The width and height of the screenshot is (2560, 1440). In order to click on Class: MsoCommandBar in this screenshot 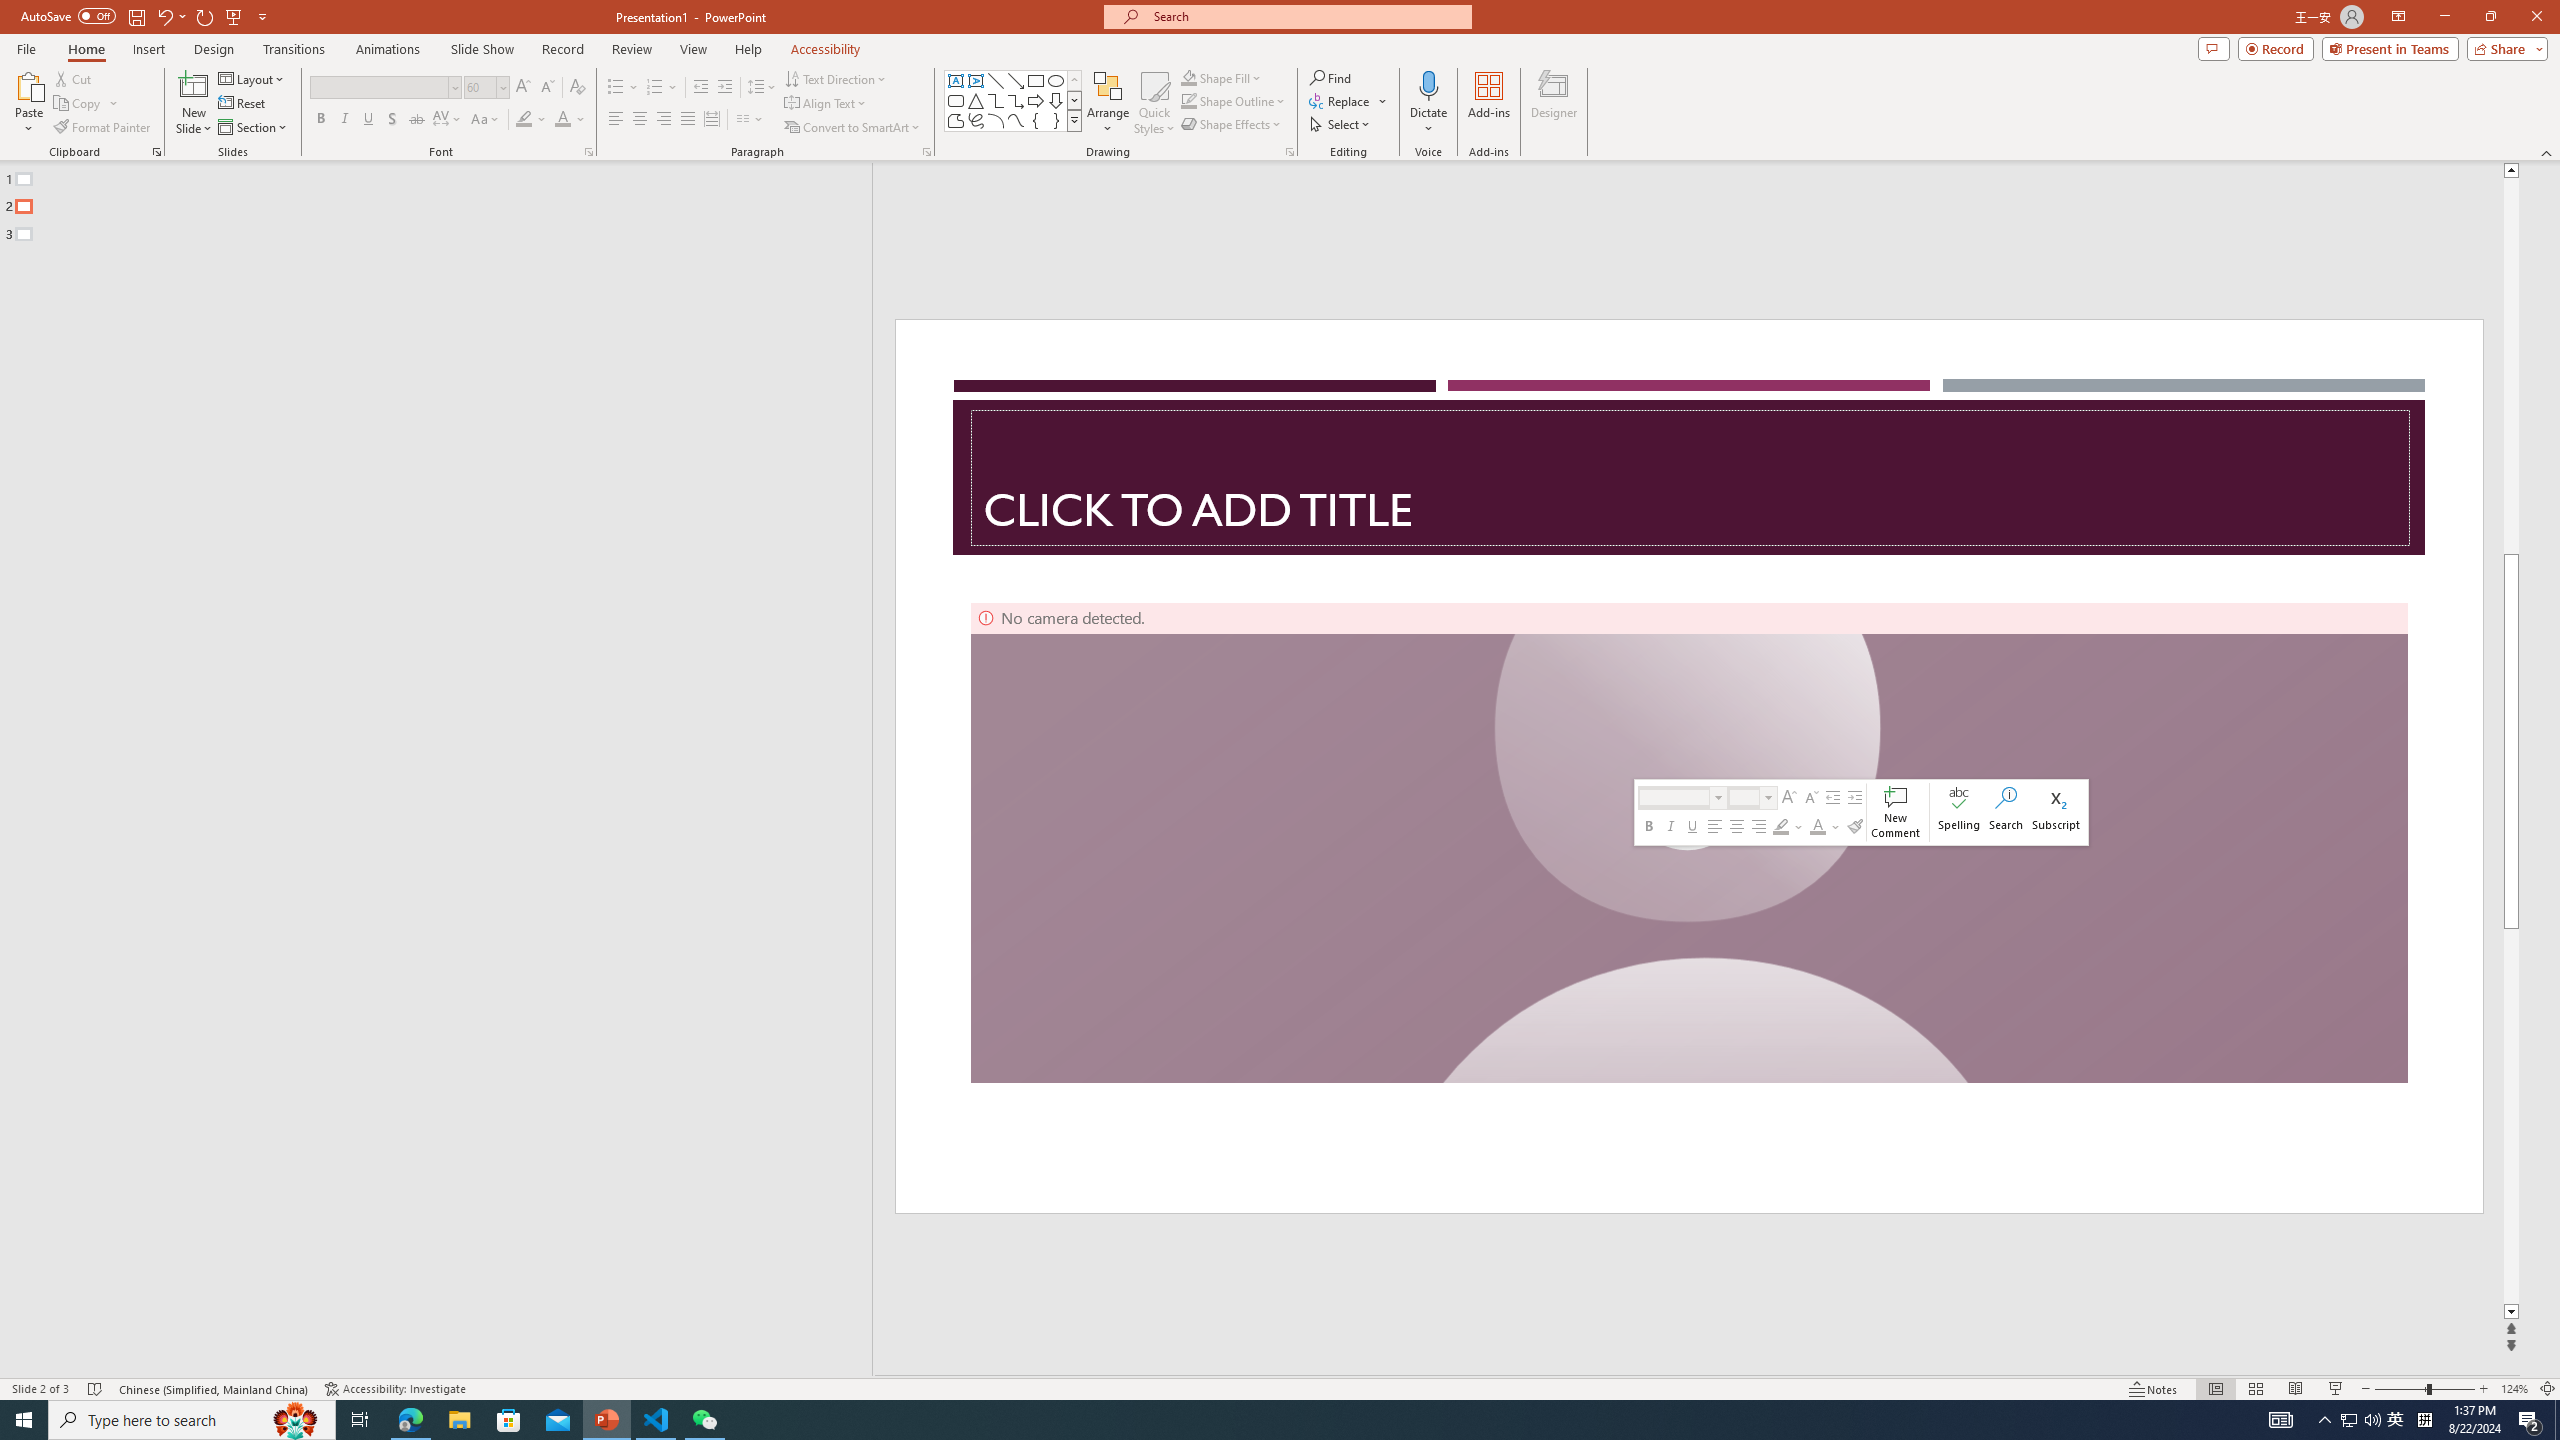, I will do `click(1280, 1388)`.